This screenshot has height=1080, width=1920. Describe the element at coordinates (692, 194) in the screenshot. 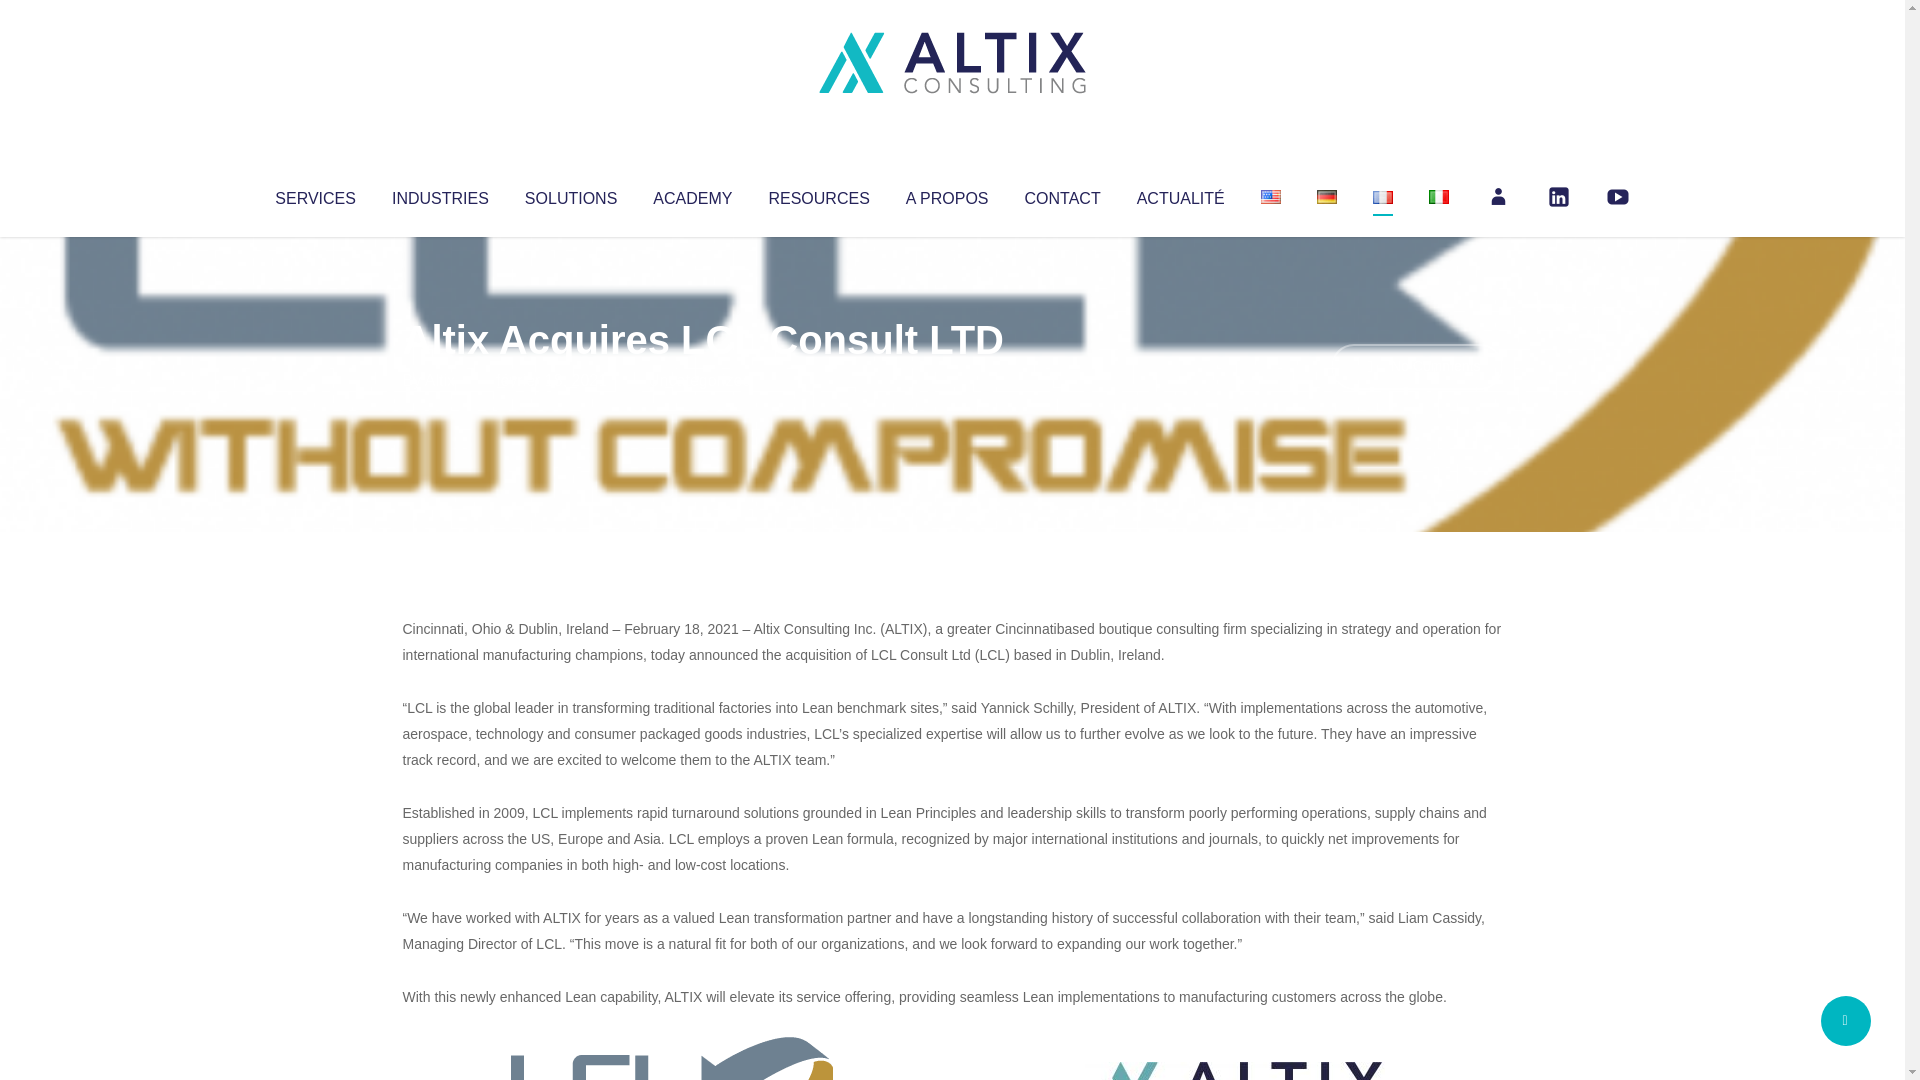

I see `ACADEMY` at that location.